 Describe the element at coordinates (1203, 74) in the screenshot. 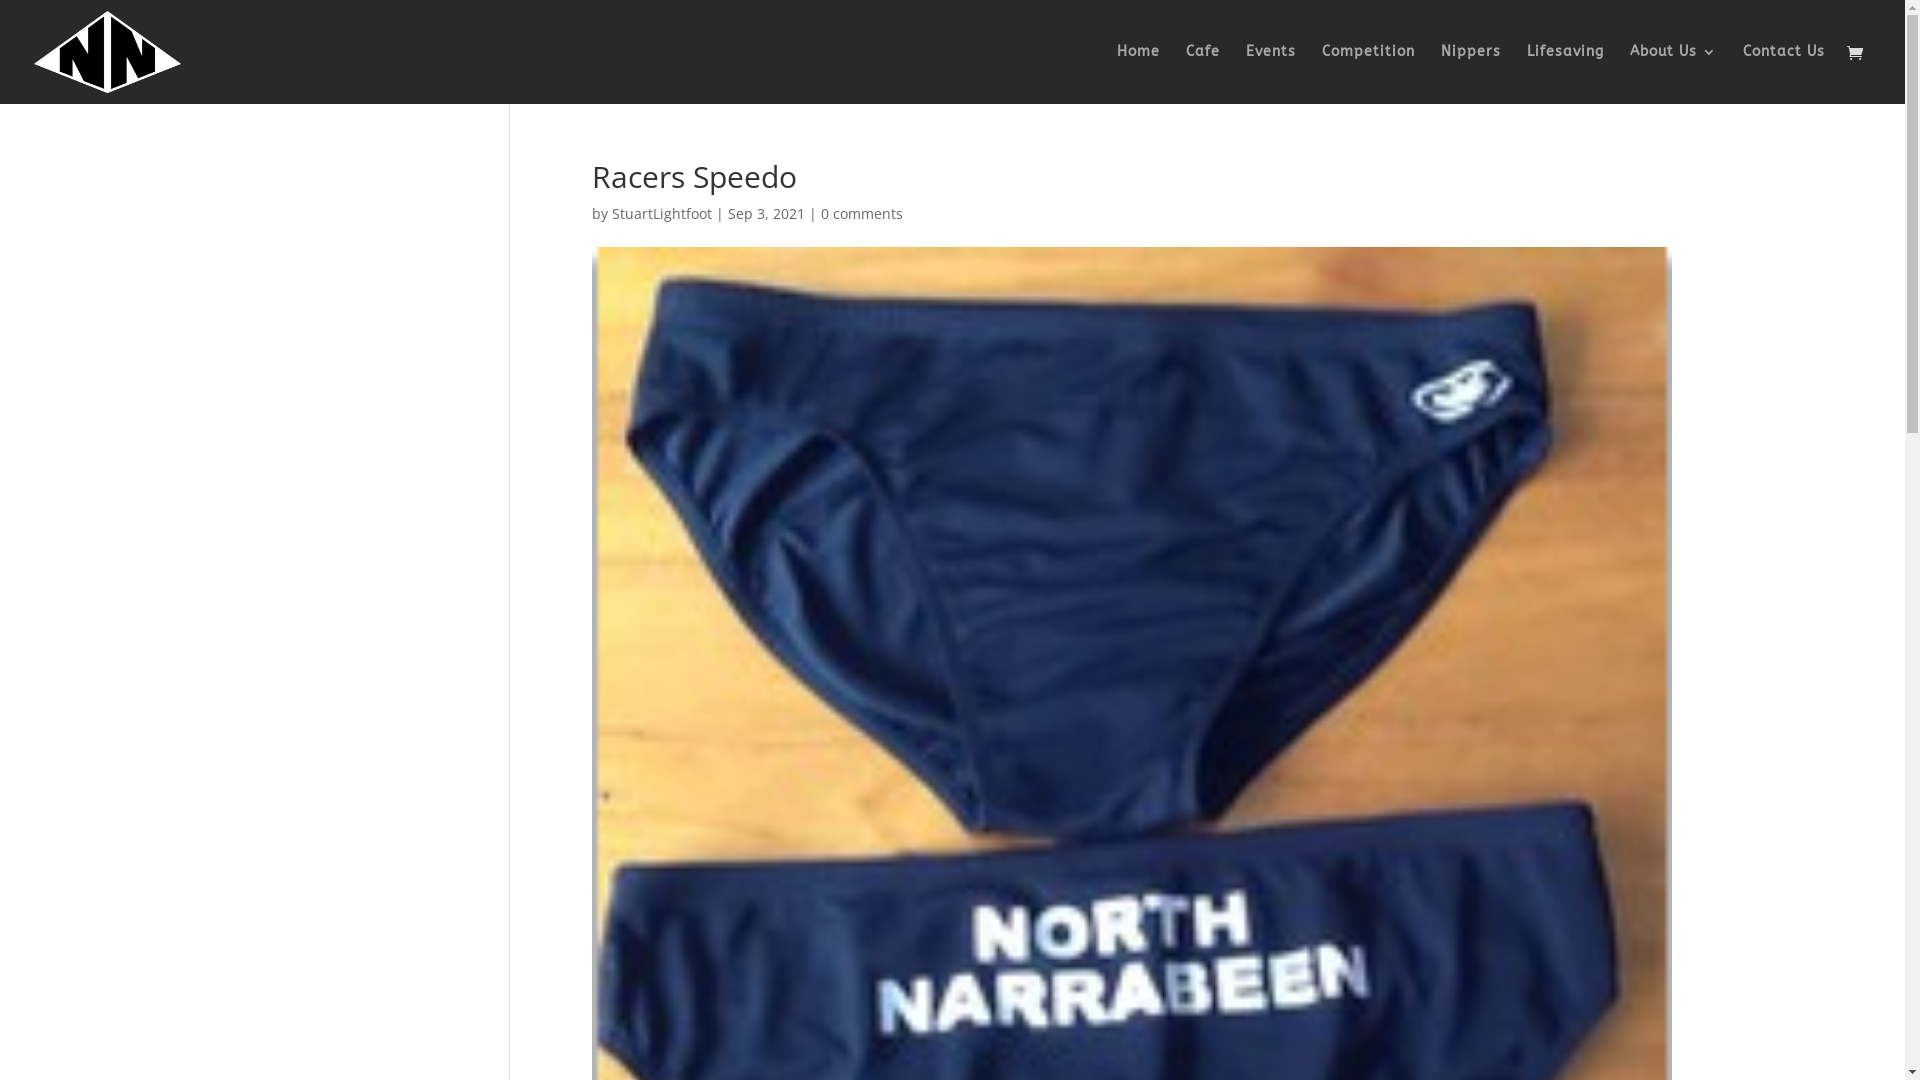

I see `Cafe` at that location.